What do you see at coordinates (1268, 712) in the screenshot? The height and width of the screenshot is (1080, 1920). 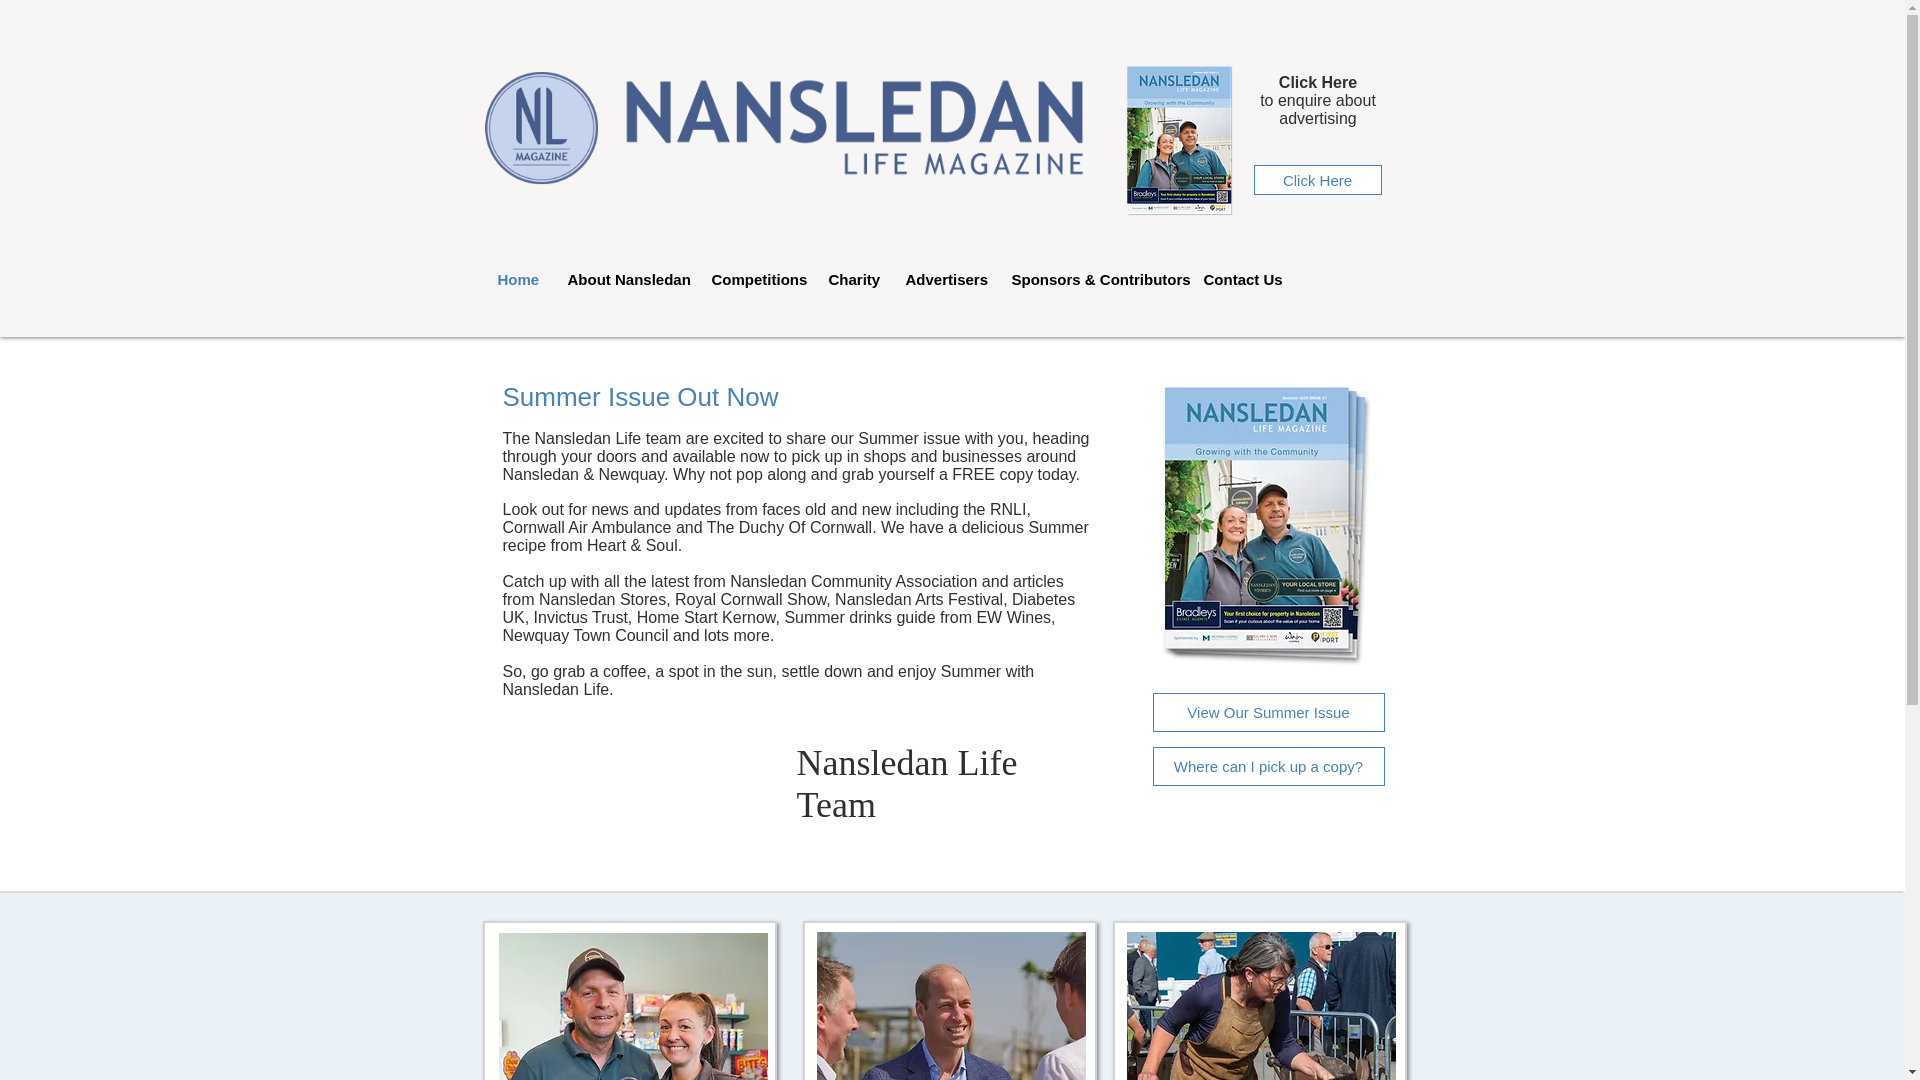 I see `View Our Summer Issue` at bounding box center [1268, 712].